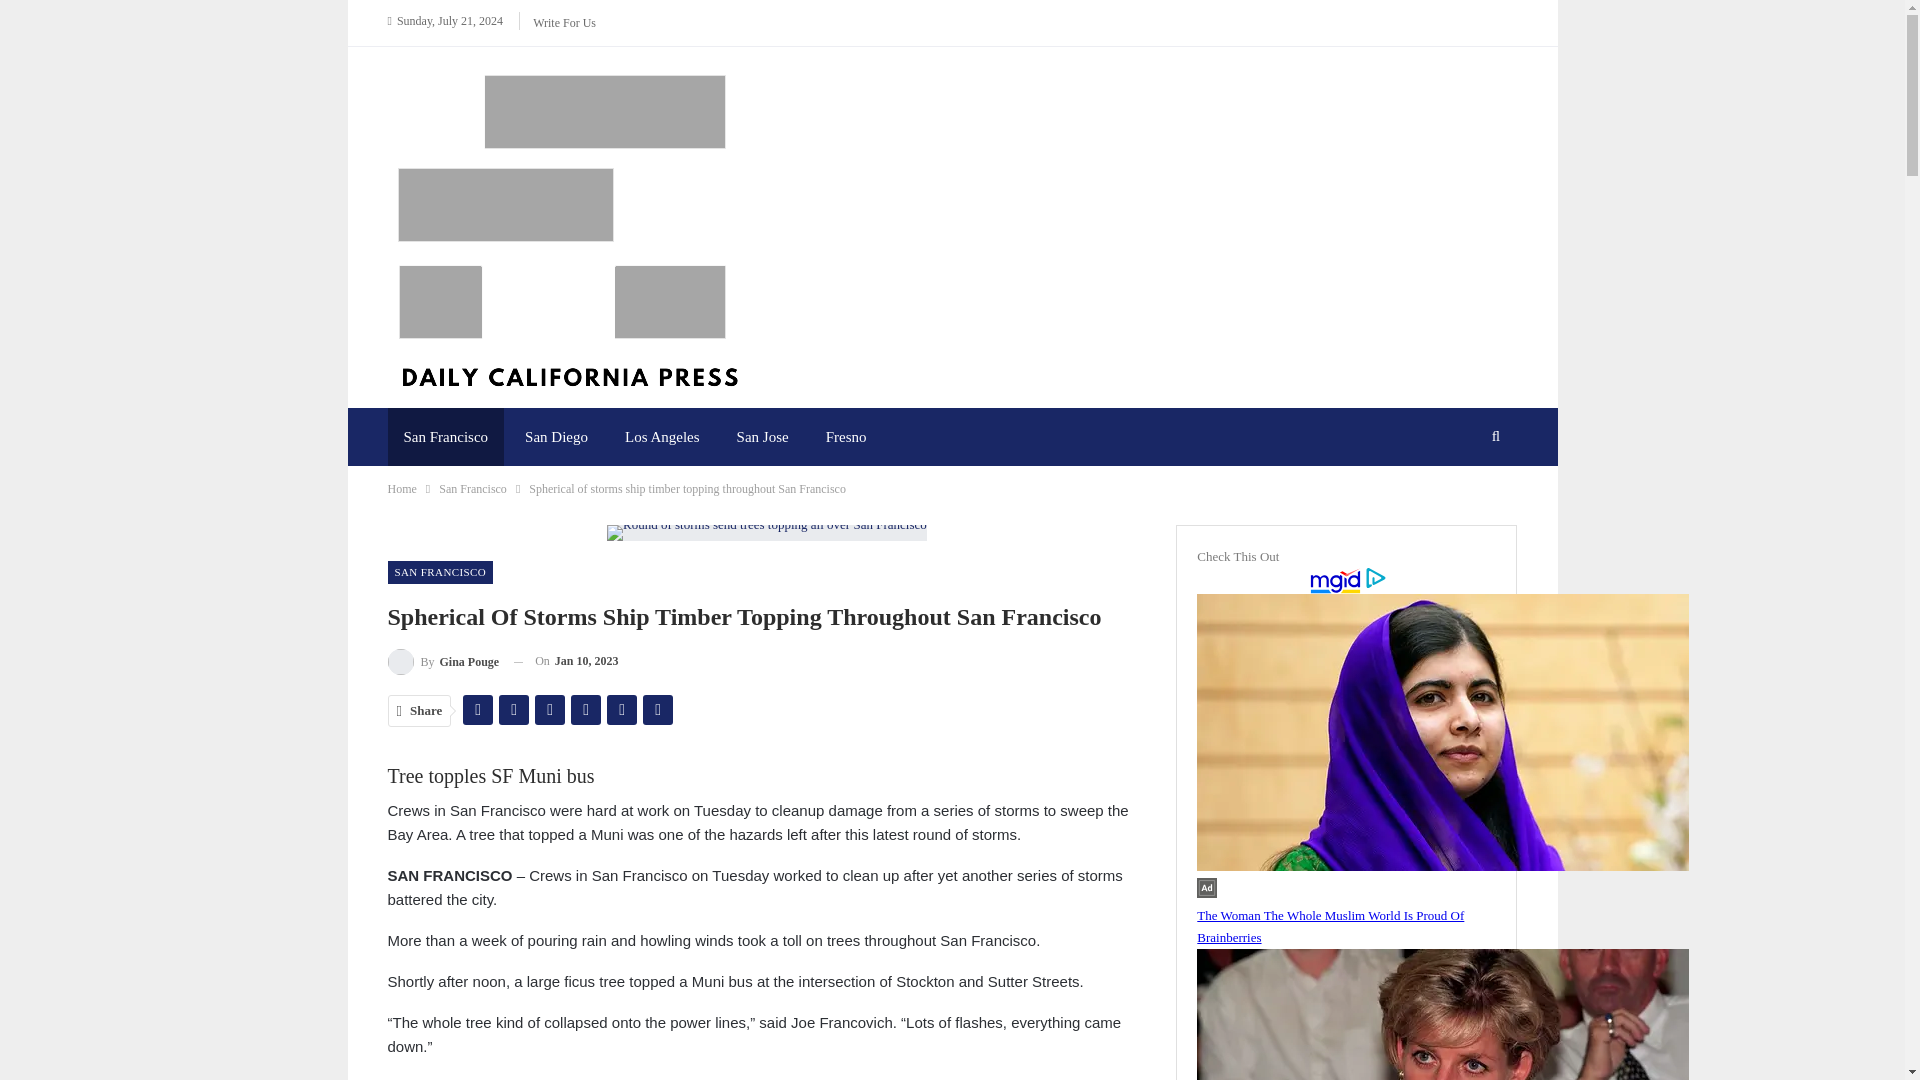 The height and width of the screenshot is (1080, 1920). I want to click on Browse Author Articles, so click(443, 662).